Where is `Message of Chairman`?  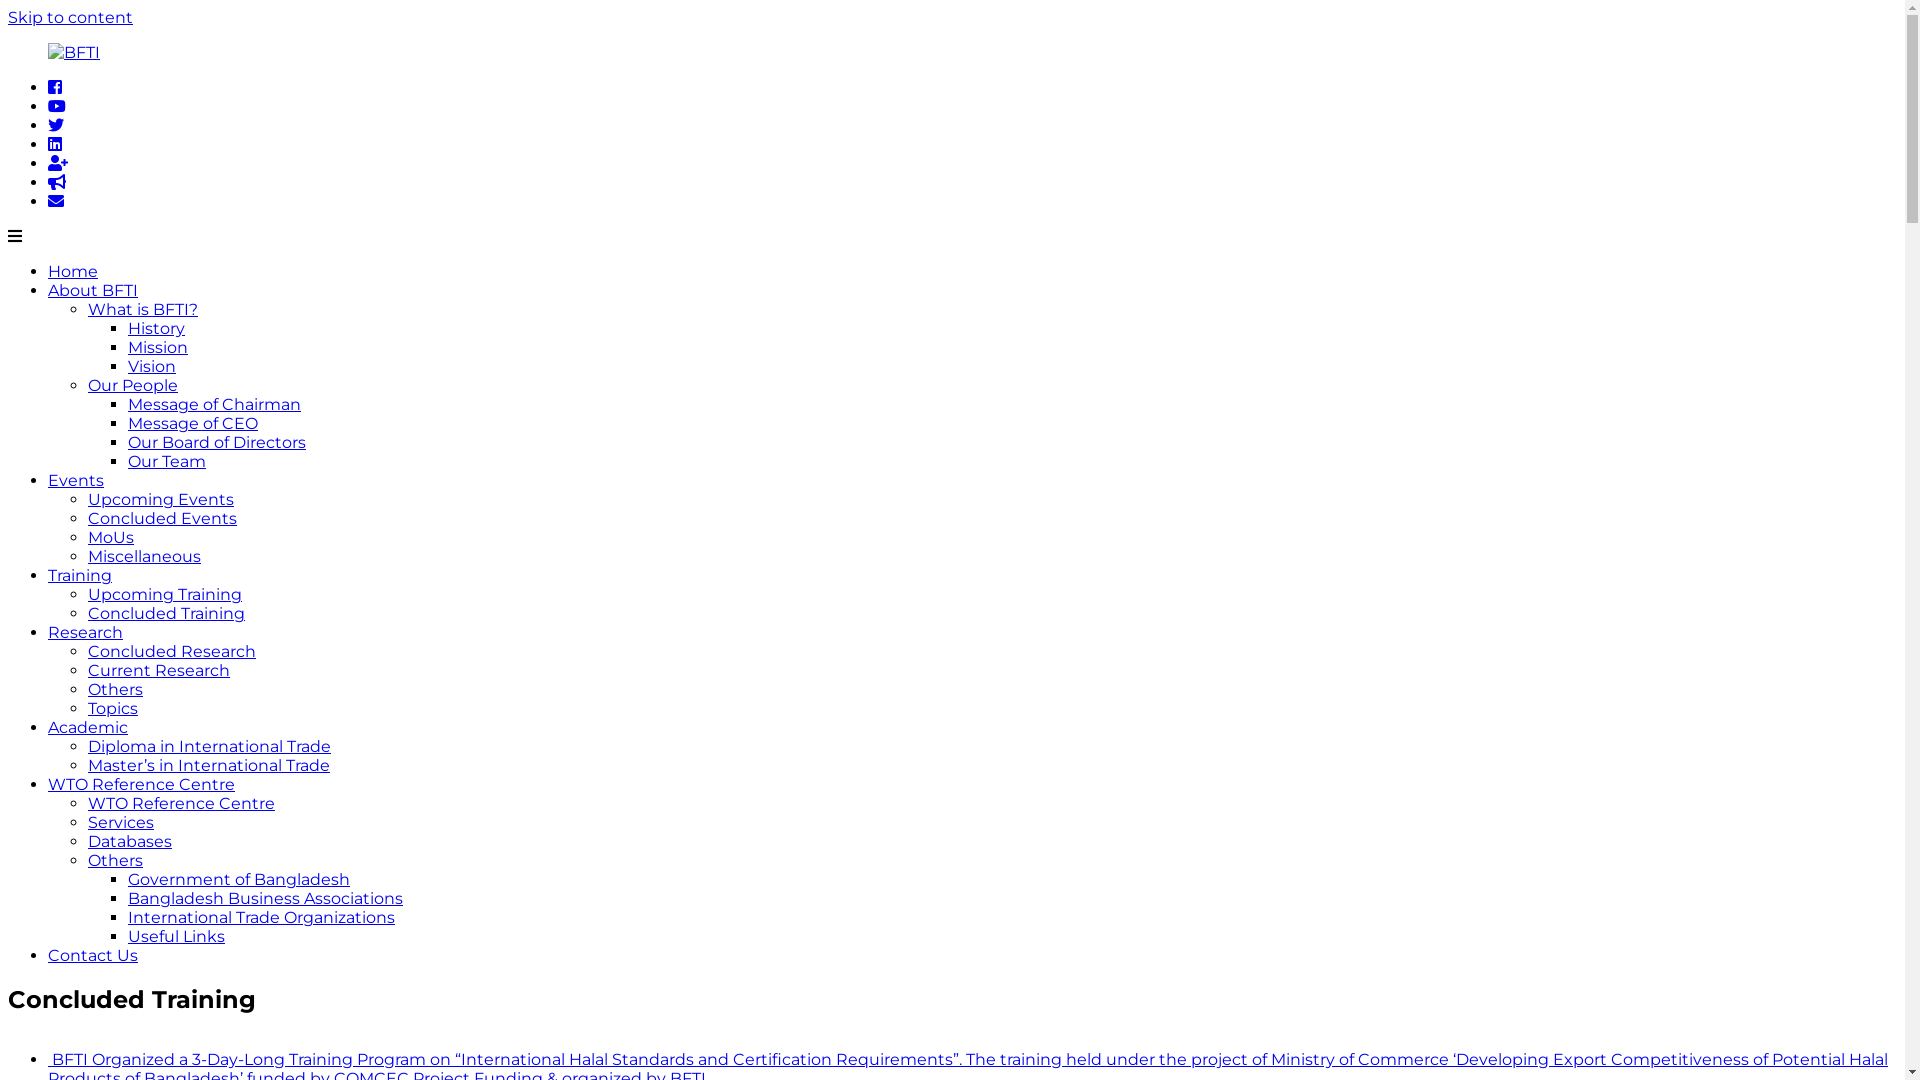
Message of Chairman is located at coordinates (214, 404).